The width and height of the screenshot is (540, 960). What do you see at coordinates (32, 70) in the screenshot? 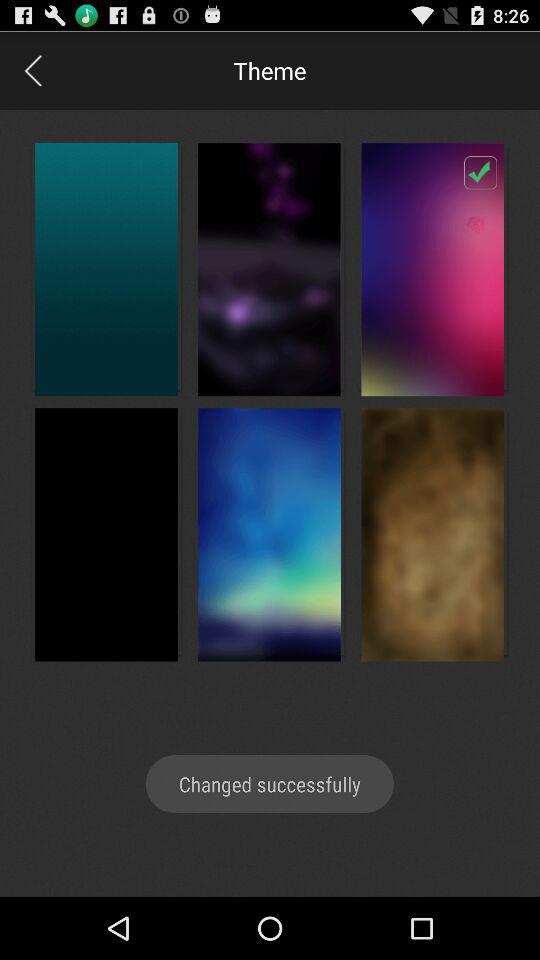
I see `go back button` at bounding box center [32, 70].